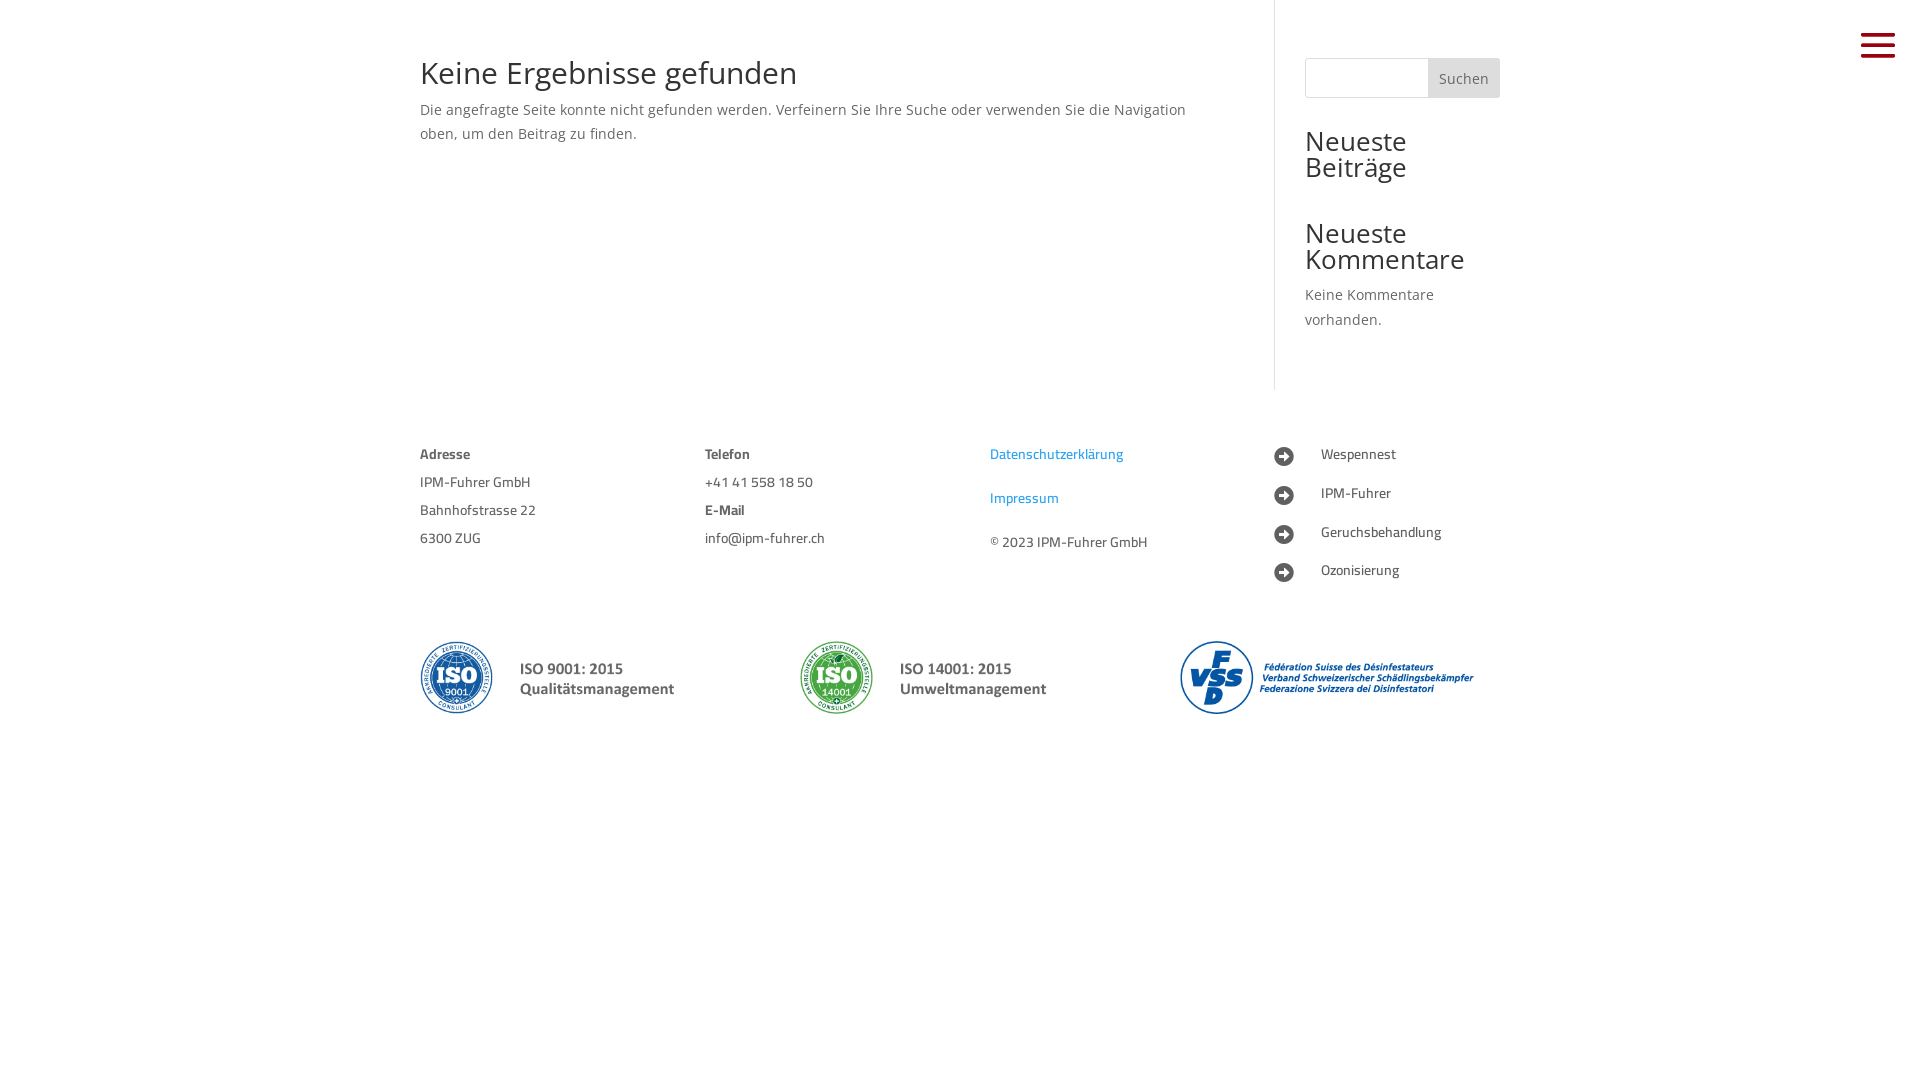  I want to click on fsd_vss_logo_500, so click(1340, 678).